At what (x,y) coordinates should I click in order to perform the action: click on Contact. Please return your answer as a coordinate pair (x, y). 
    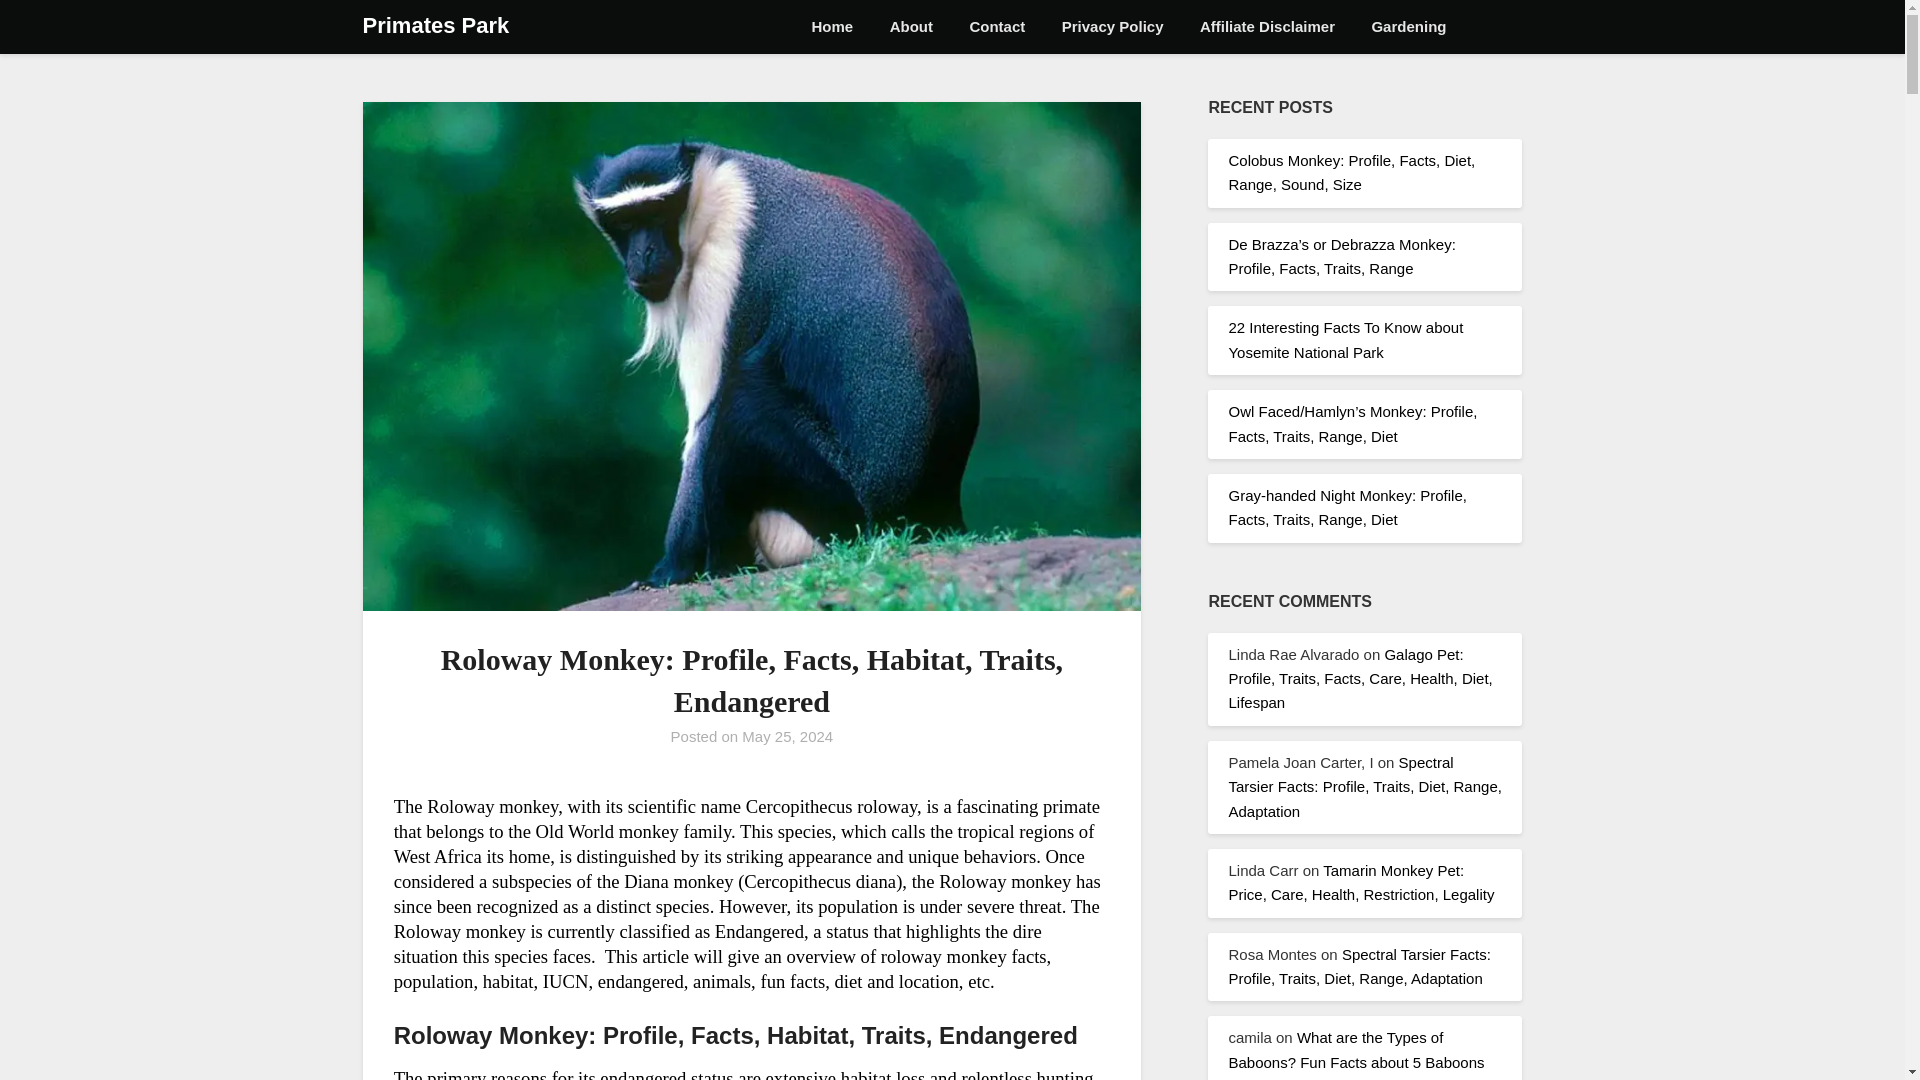
    Looking at the image, I should click on (996, 27).